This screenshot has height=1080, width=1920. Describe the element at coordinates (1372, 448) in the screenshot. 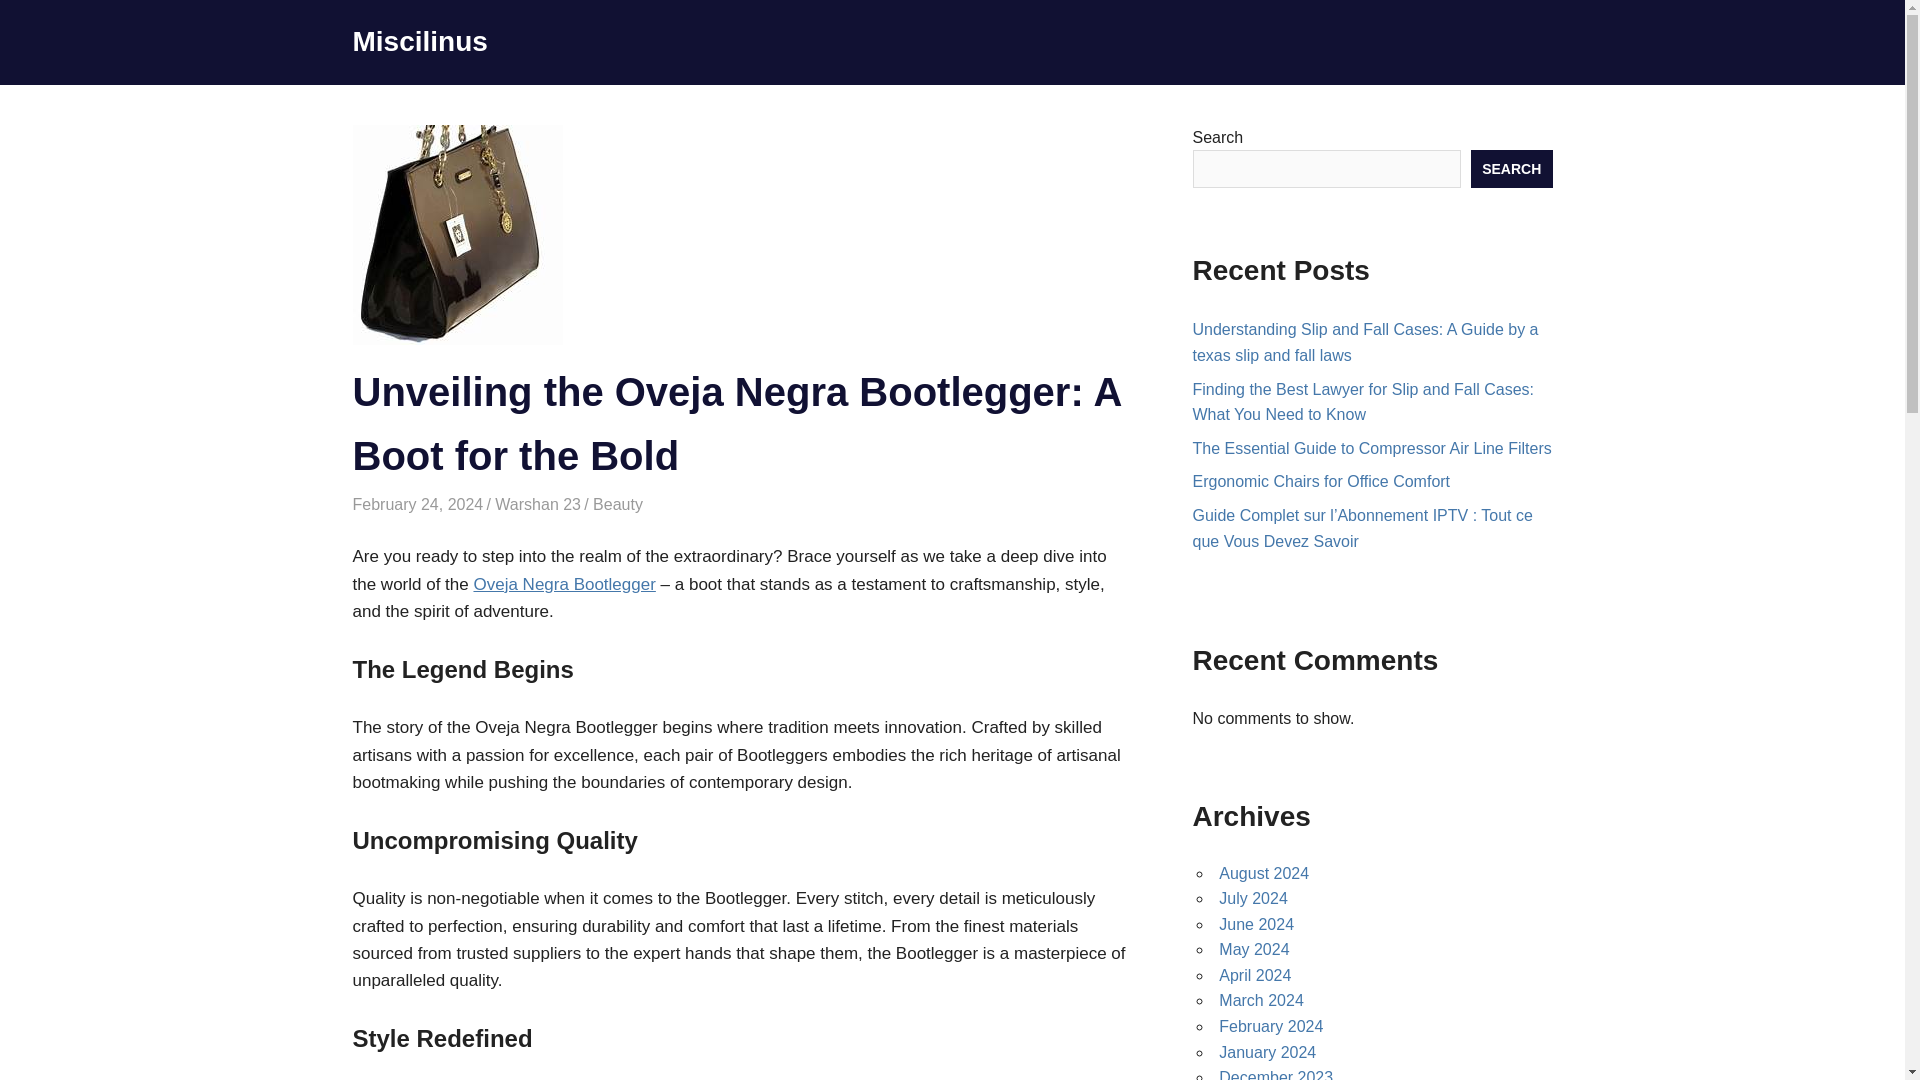

I see `The Essential Guide to Compressor Air Line Filters` at that location.